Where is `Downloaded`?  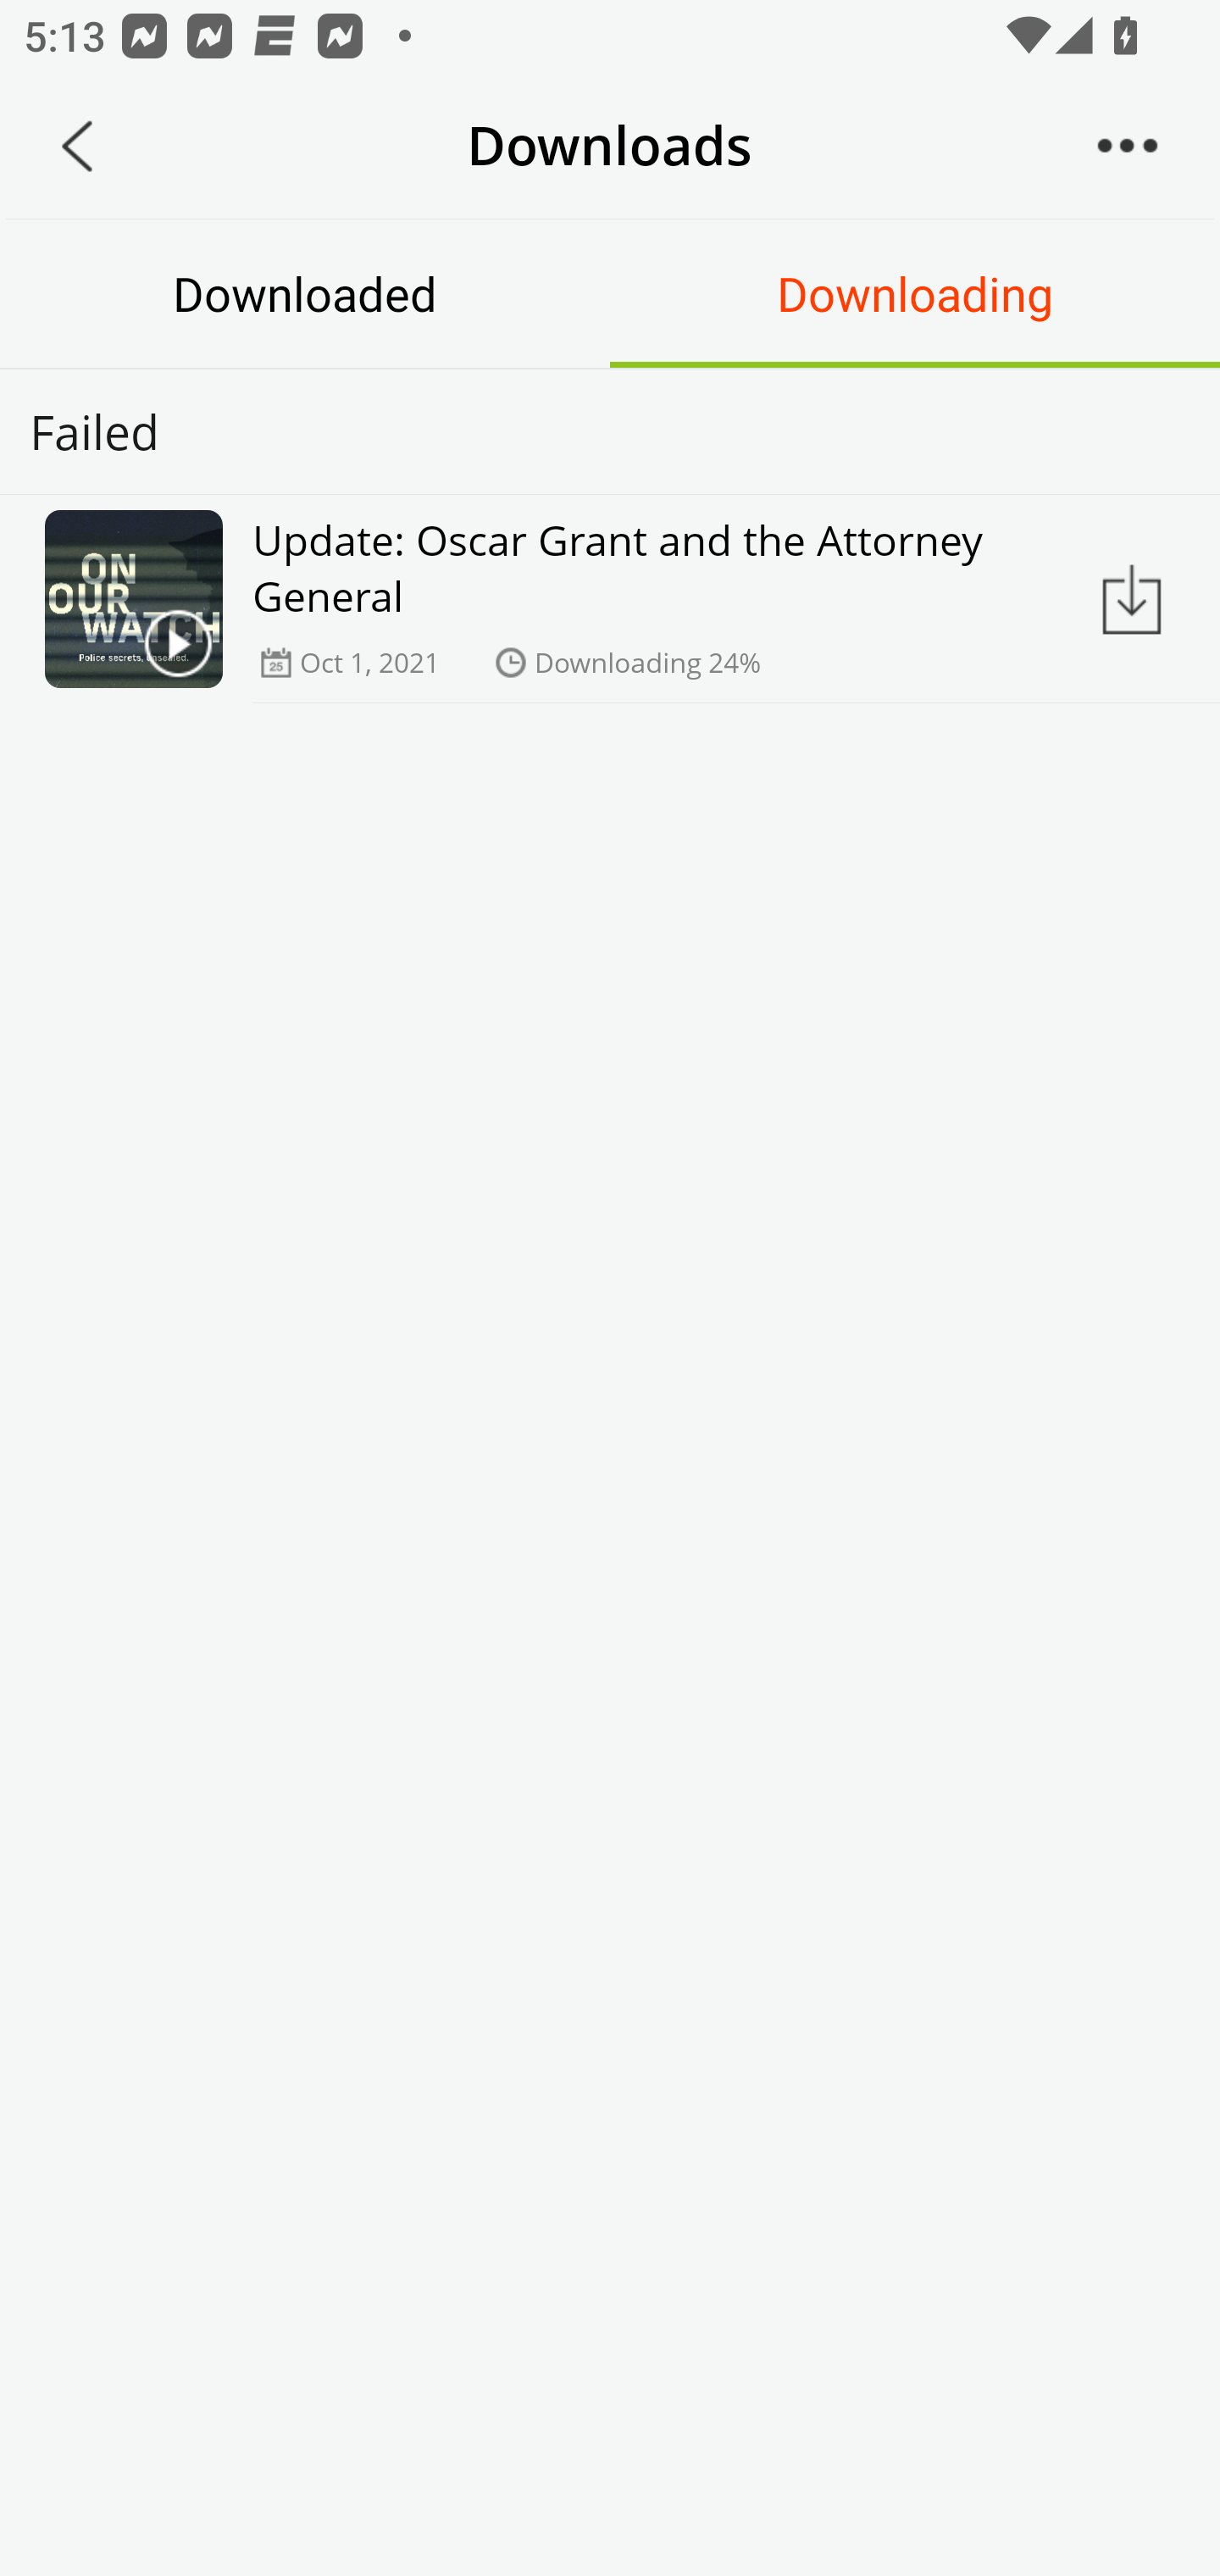
Downloaded is located at coordinates (305, 293).